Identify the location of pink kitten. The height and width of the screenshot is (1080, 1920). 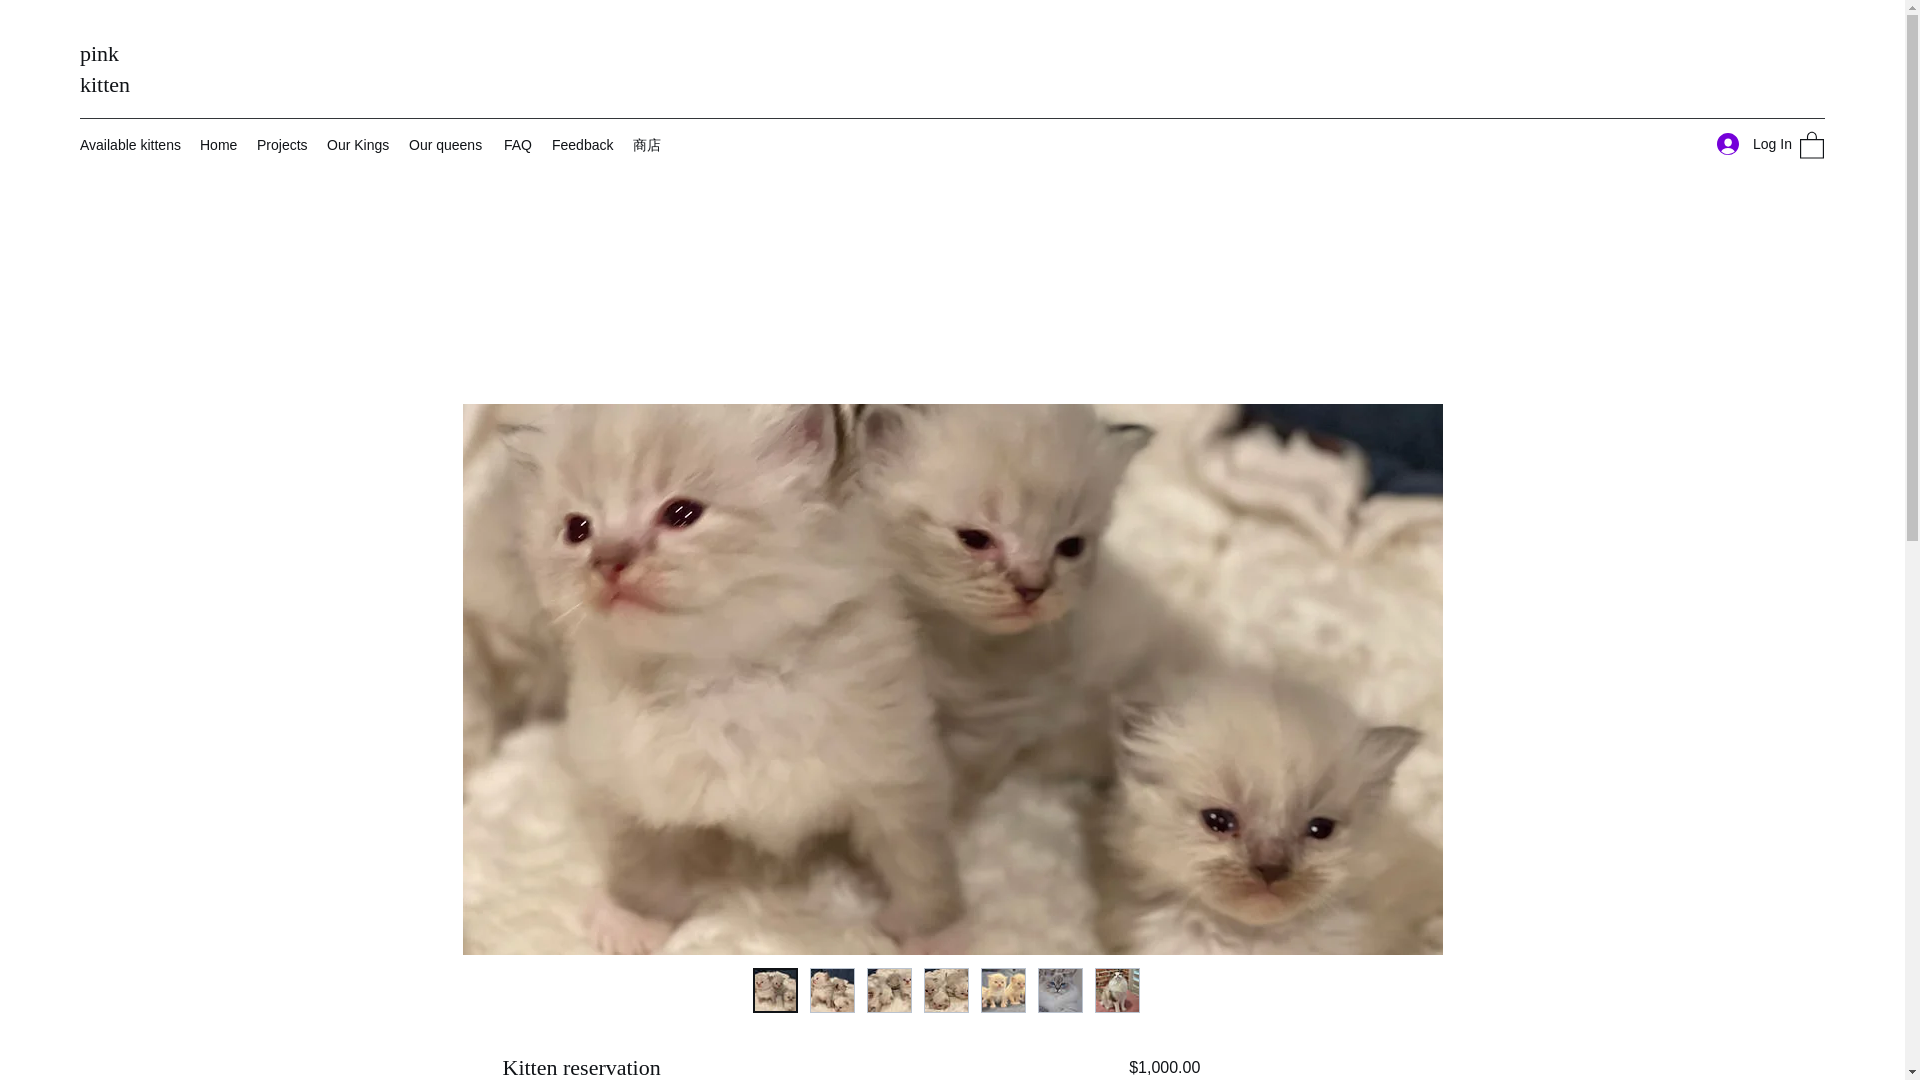
(105, 69).